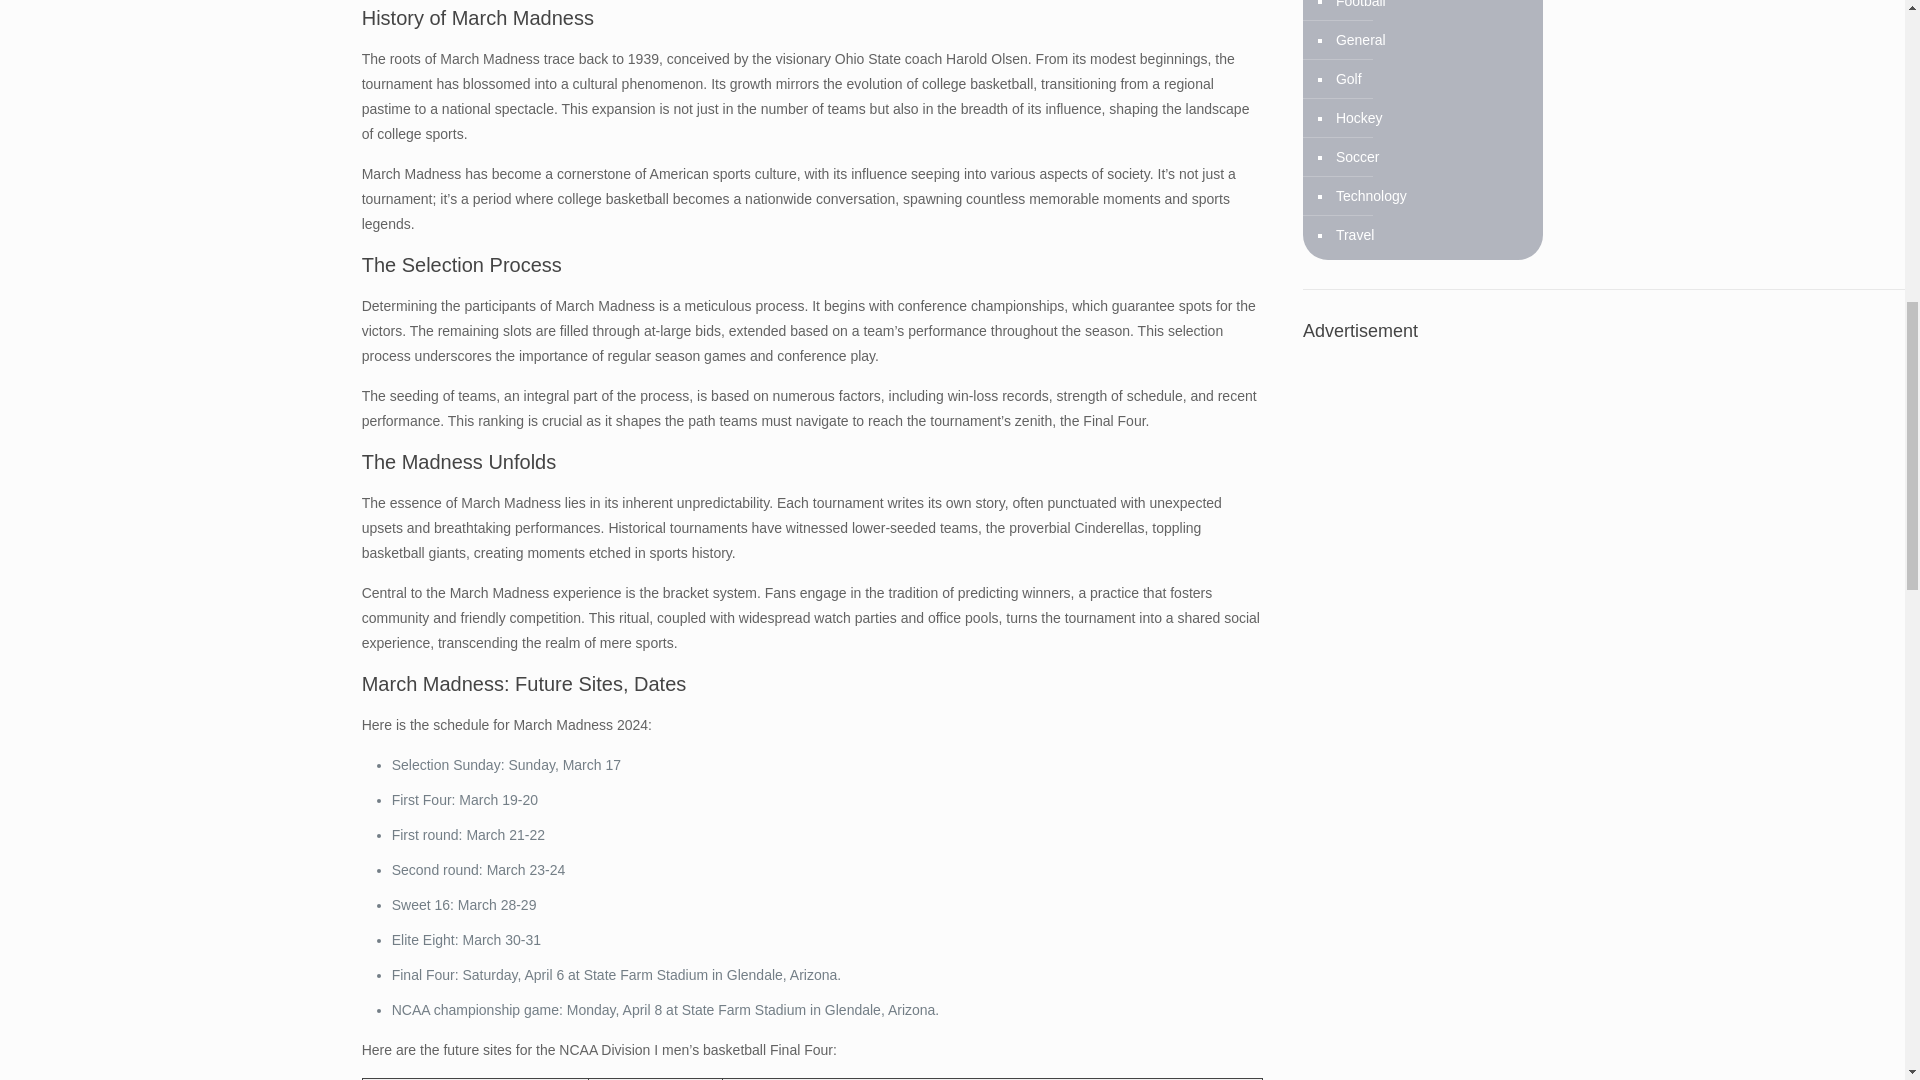 The image size is (1920, 1080). Describe the element at coordinates (1359, 40) in the screenshot. I see `General` at that location.